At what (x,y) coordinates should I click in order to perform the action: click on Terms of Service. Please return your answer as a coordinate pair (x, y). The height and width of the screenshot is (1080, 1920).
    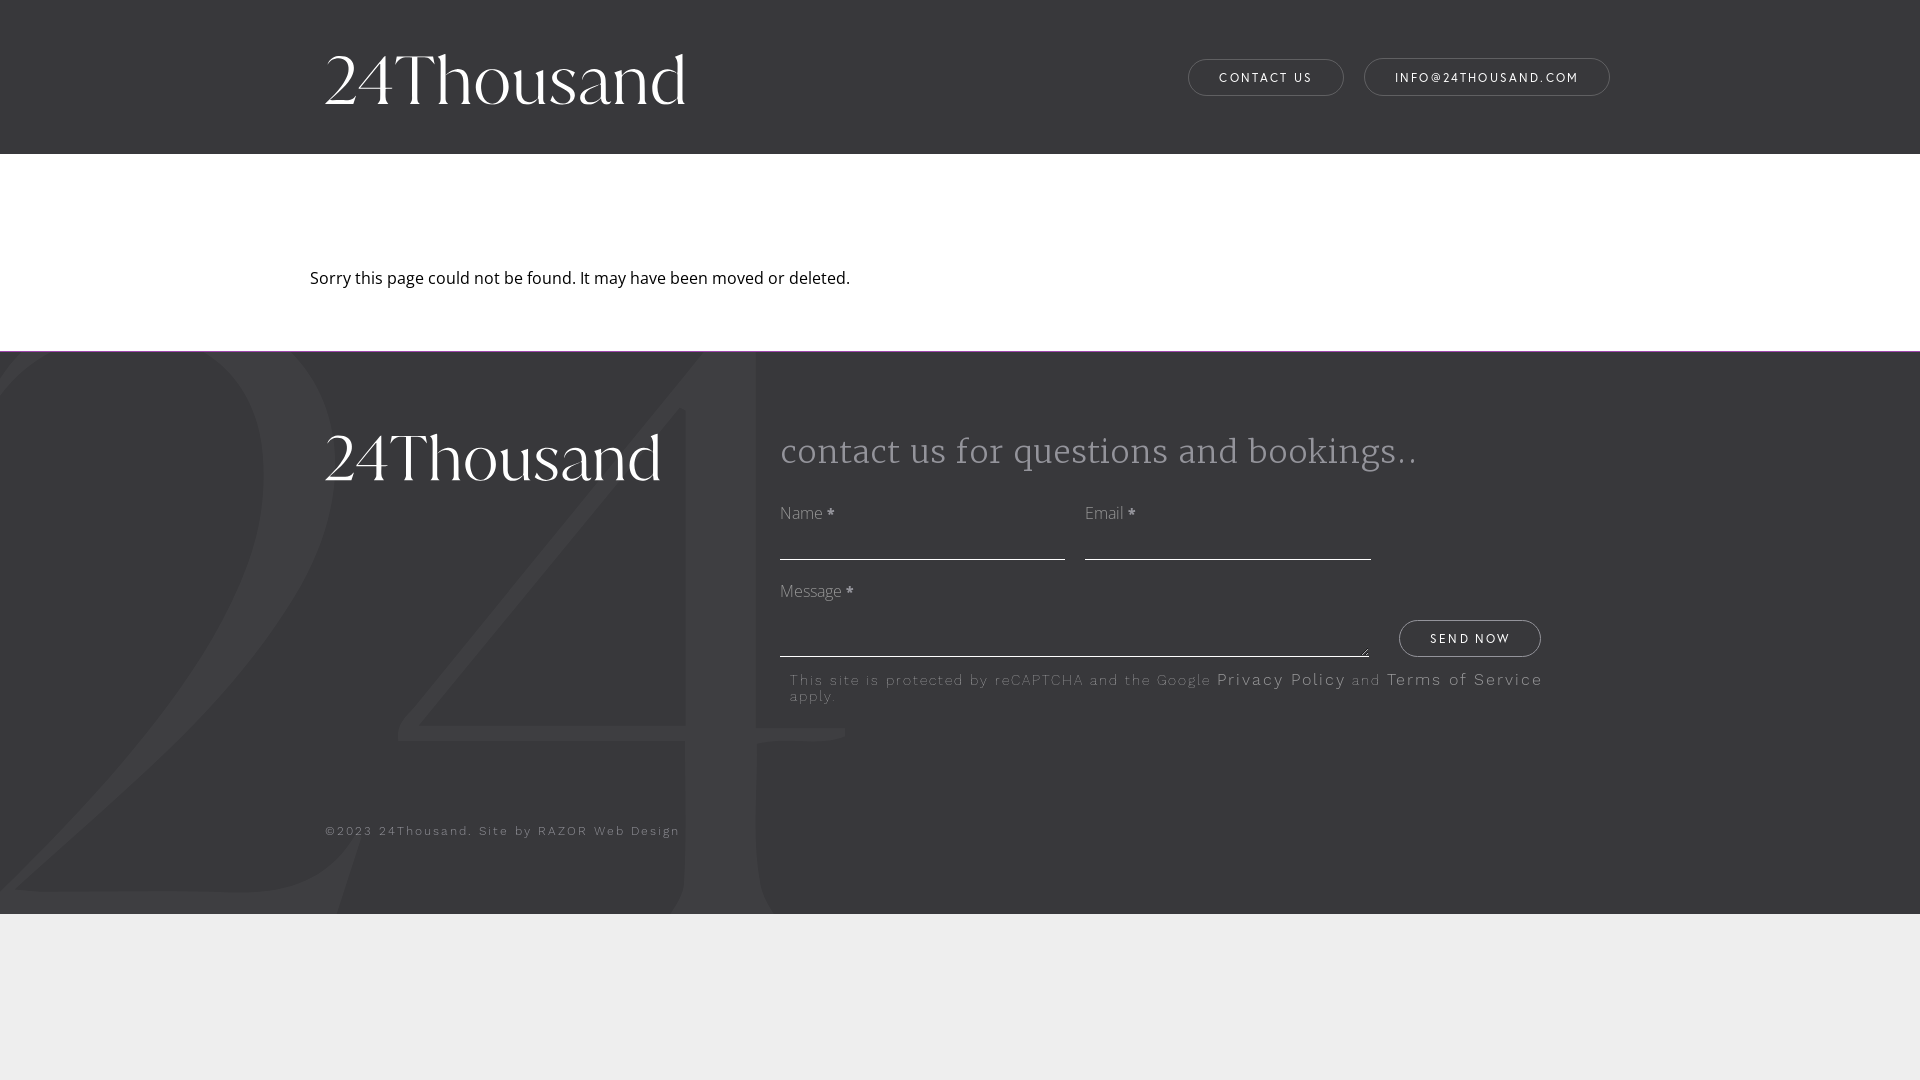
    Looking at the image, I should click on (1465, 680).